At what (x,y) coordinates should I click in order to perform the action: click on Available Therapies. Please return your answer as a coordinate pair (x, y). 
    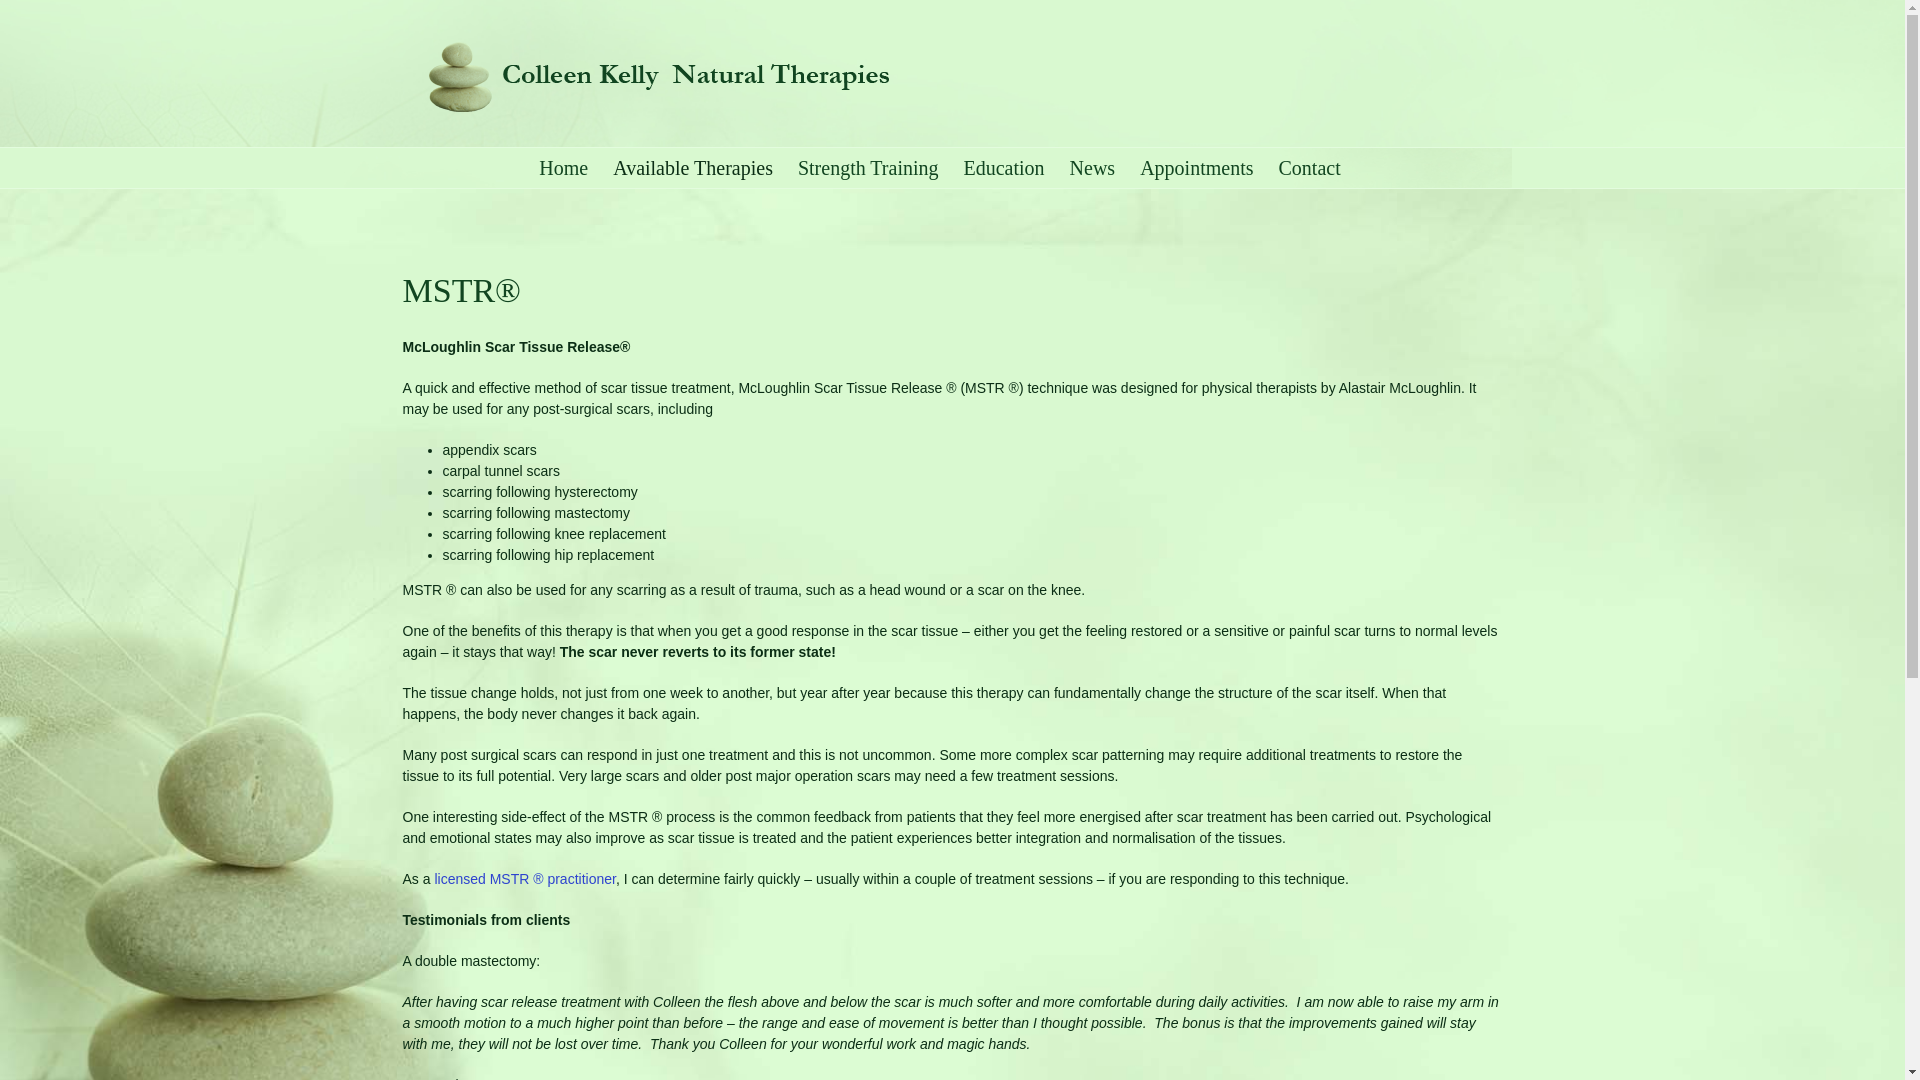
    Looking at the image, I should click on (693, 168).